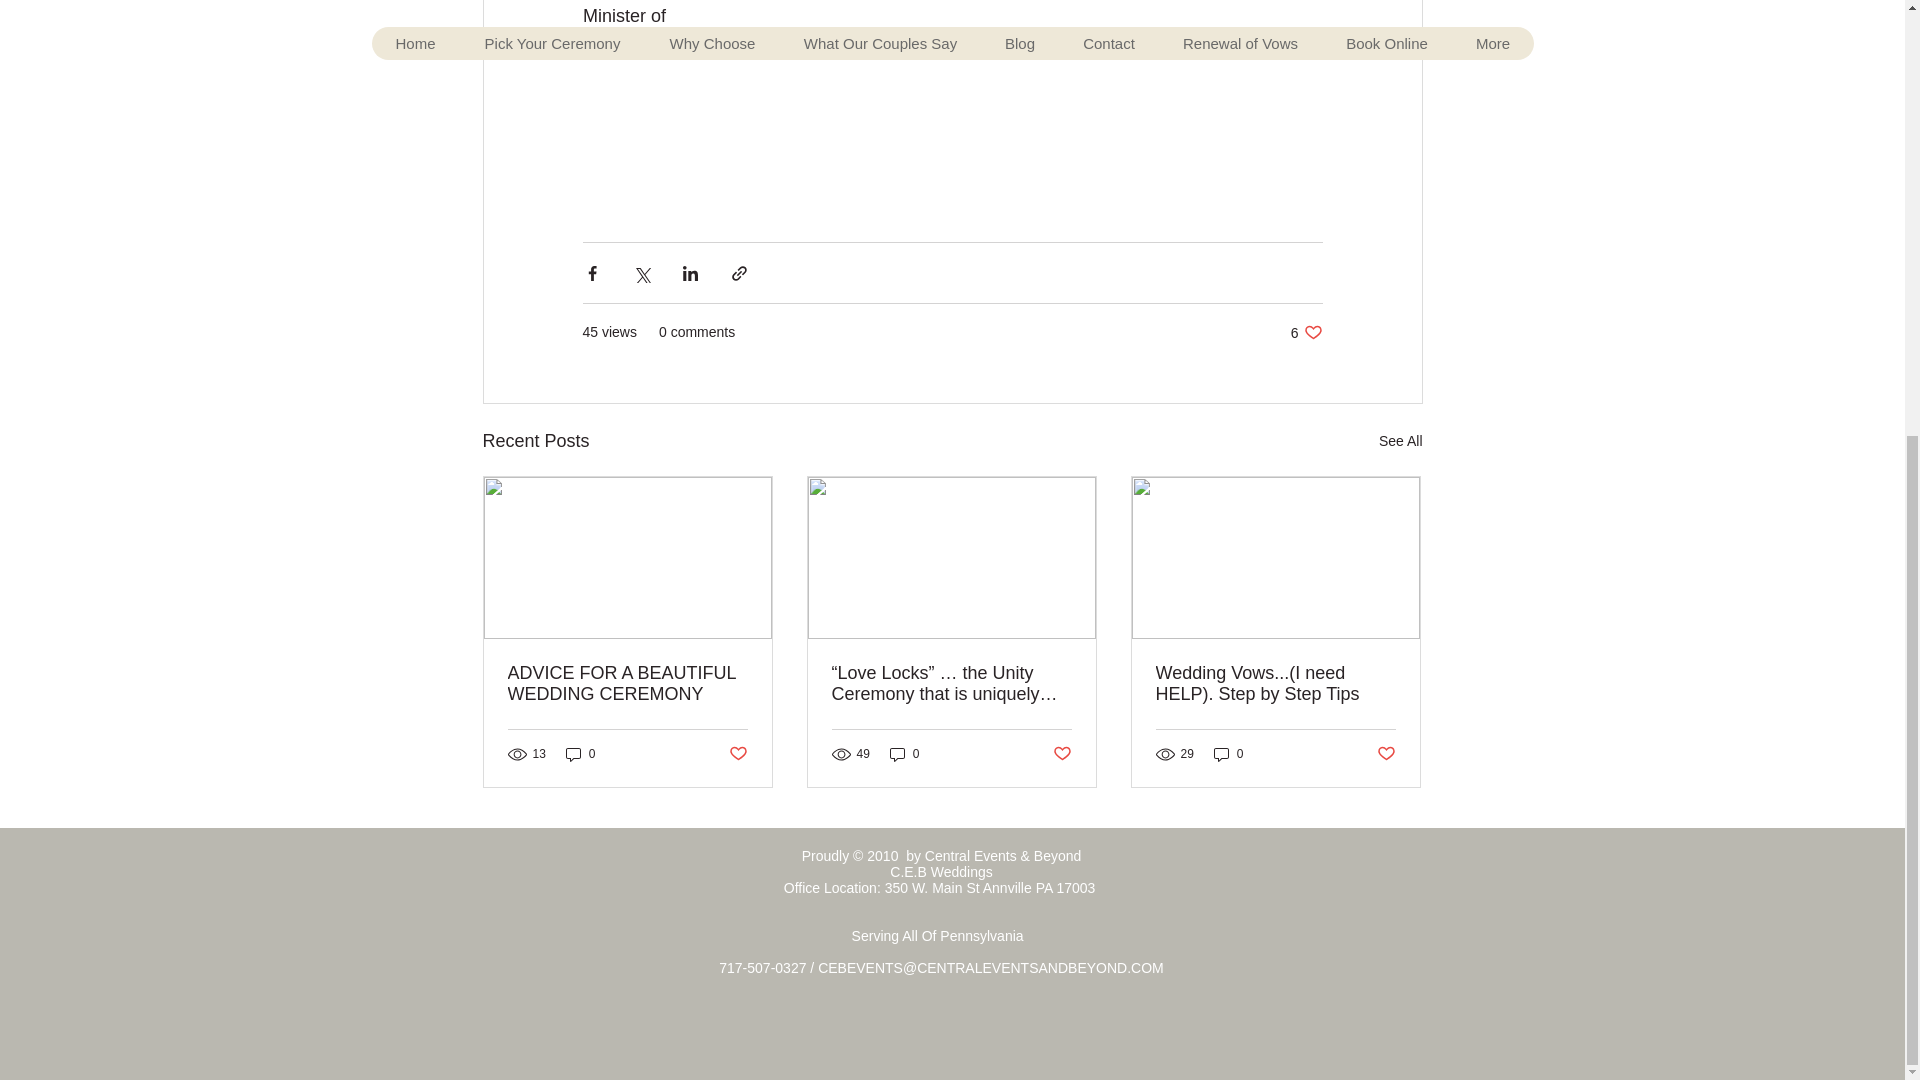 This screenshot has width=1920, height=1080. What do you see at coordinates (1400, 440) in the screenshot?
I see `See All` at bounding box center [1400, 440].